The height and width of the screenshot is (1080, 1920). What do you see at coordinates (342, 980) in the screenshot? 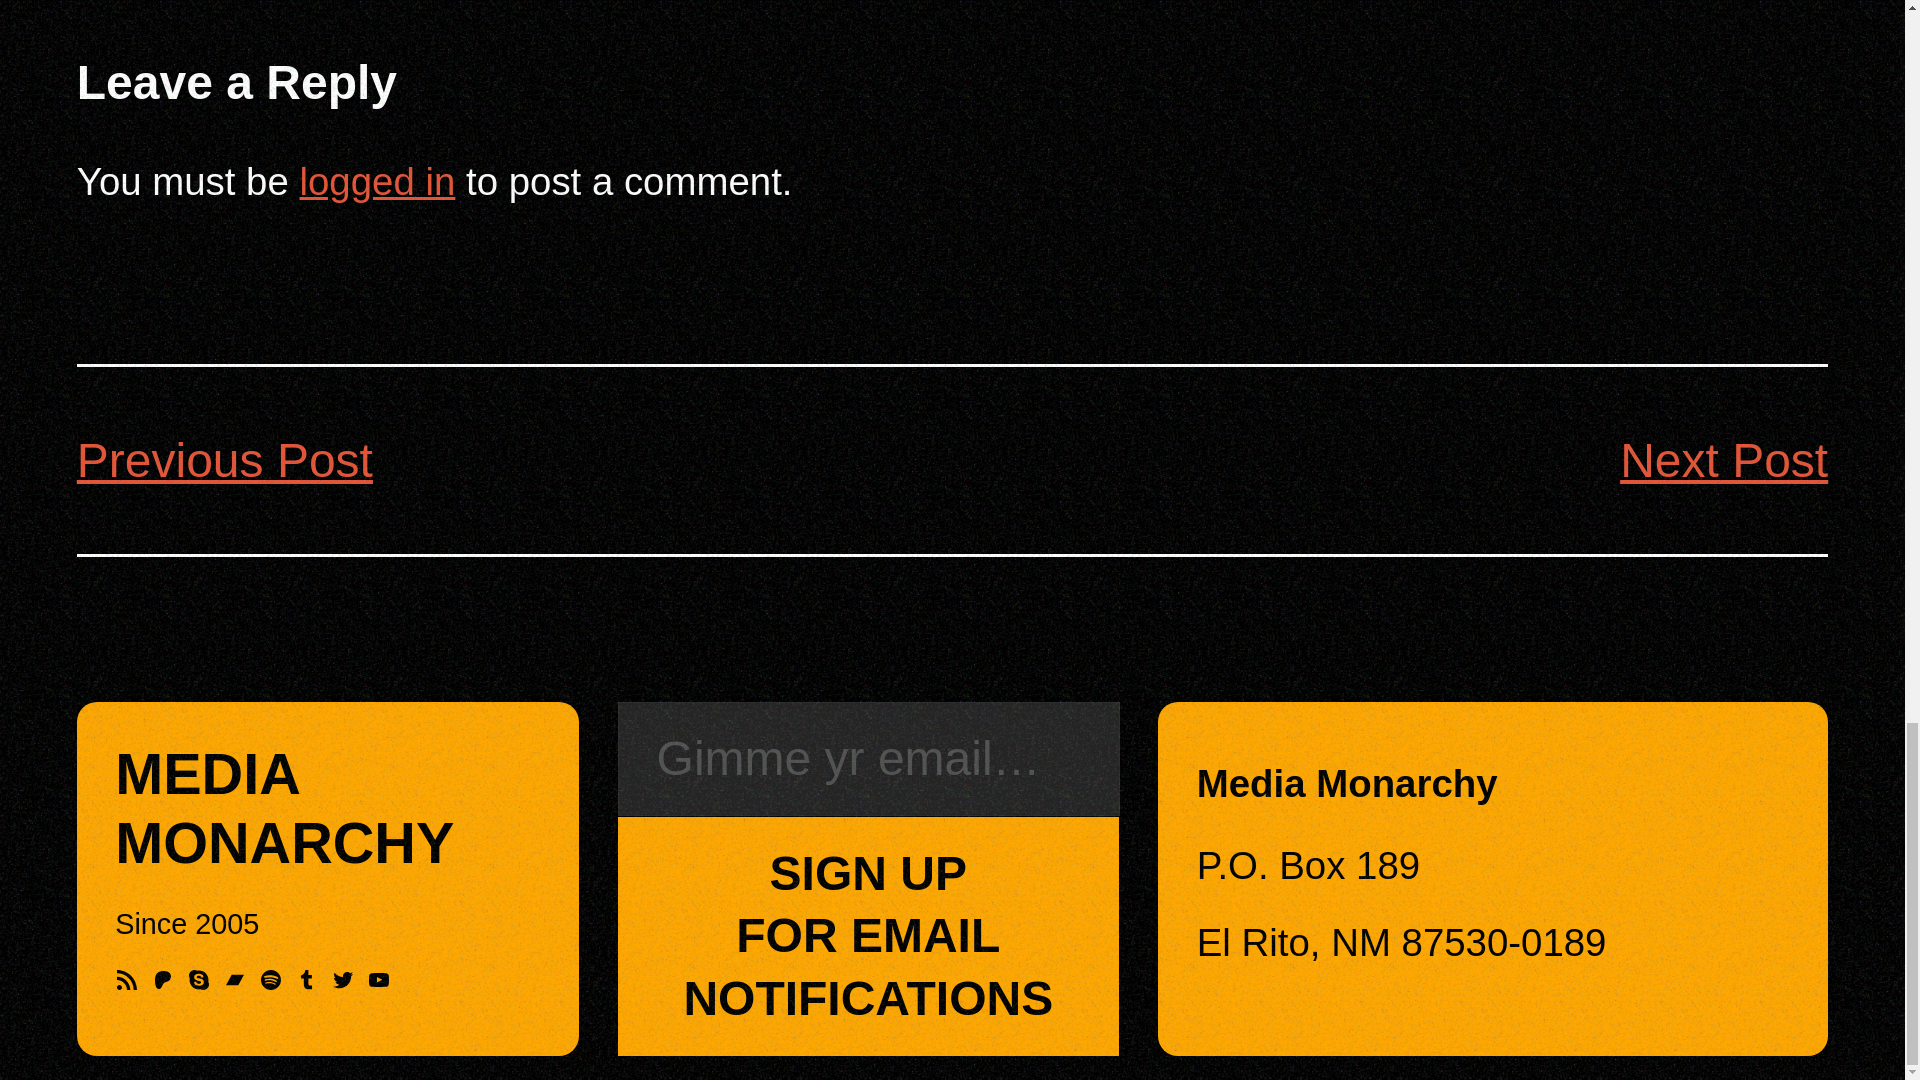
I see `Twitter` at bounding box center [342, 980].